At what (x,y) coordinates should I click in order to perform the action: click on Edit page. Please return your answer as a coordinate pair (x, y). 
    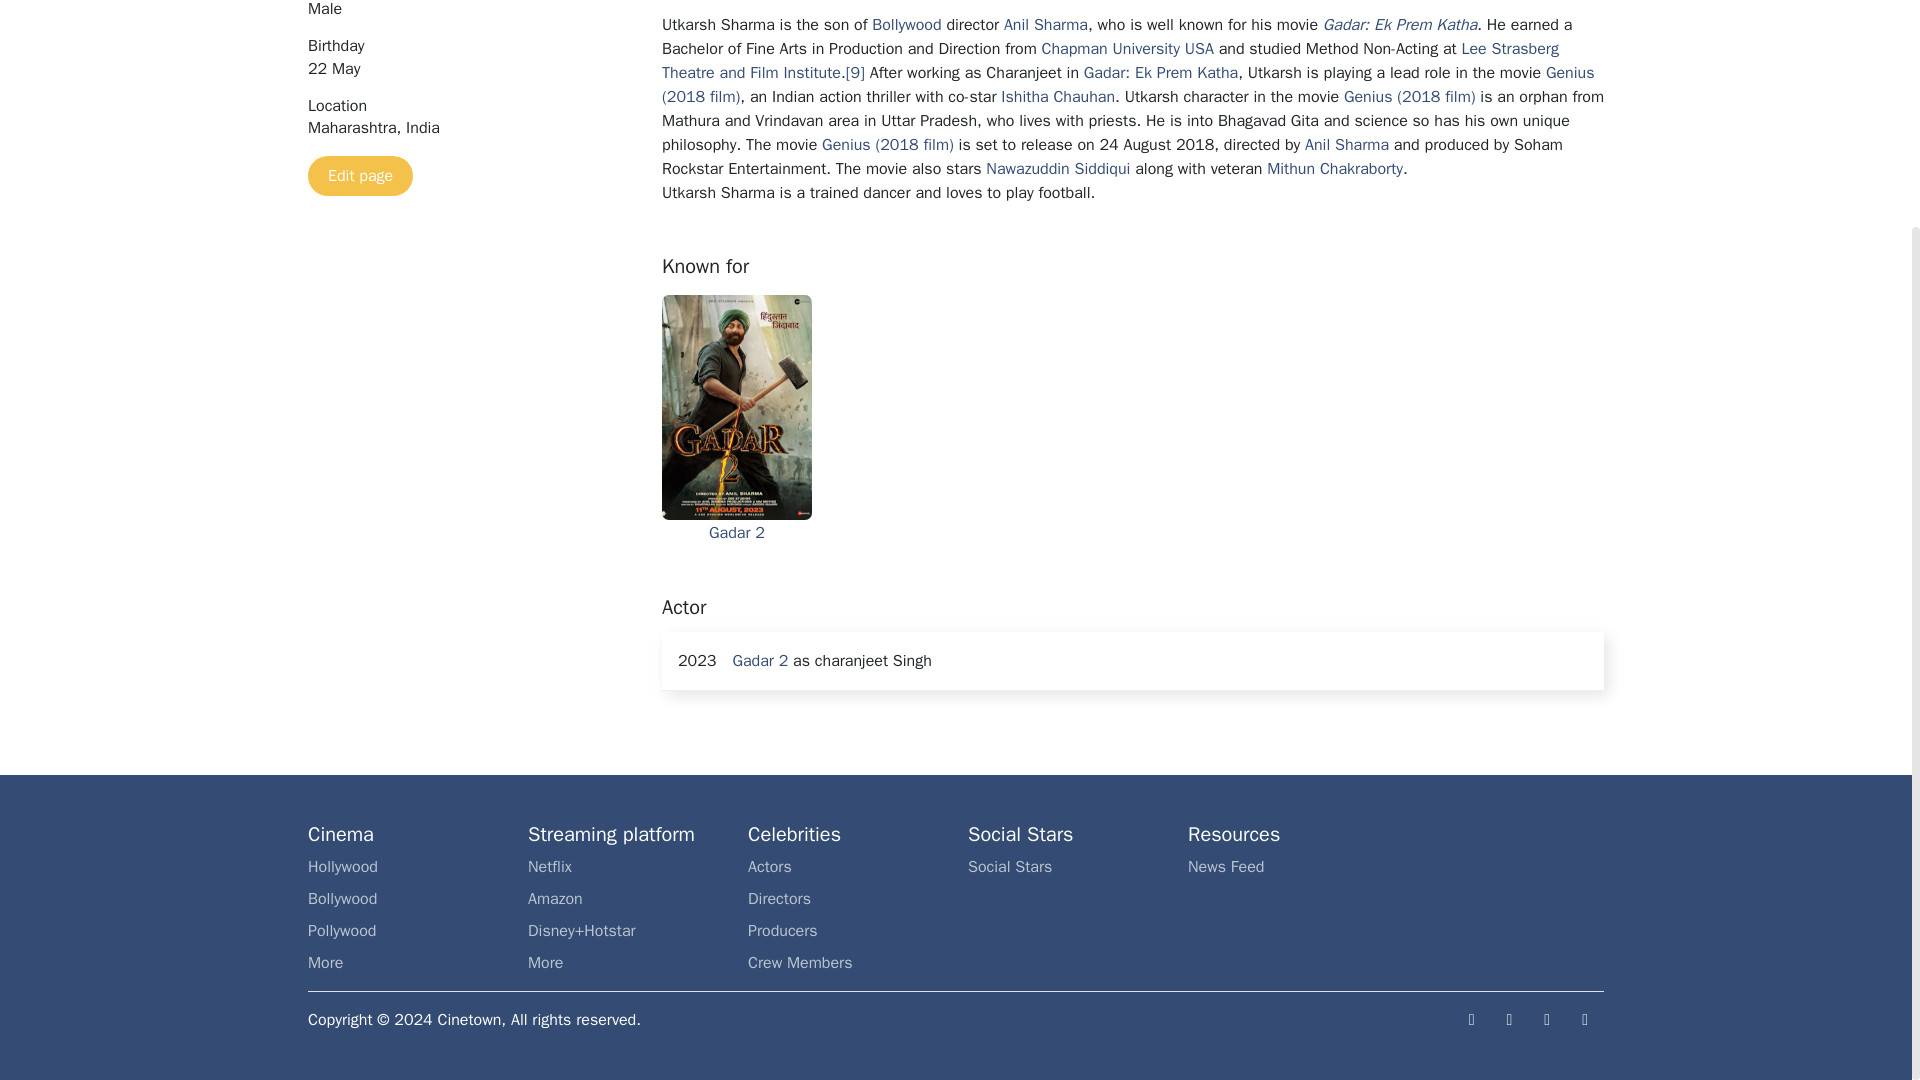
    Looking at the image, I should click on (360, 175).